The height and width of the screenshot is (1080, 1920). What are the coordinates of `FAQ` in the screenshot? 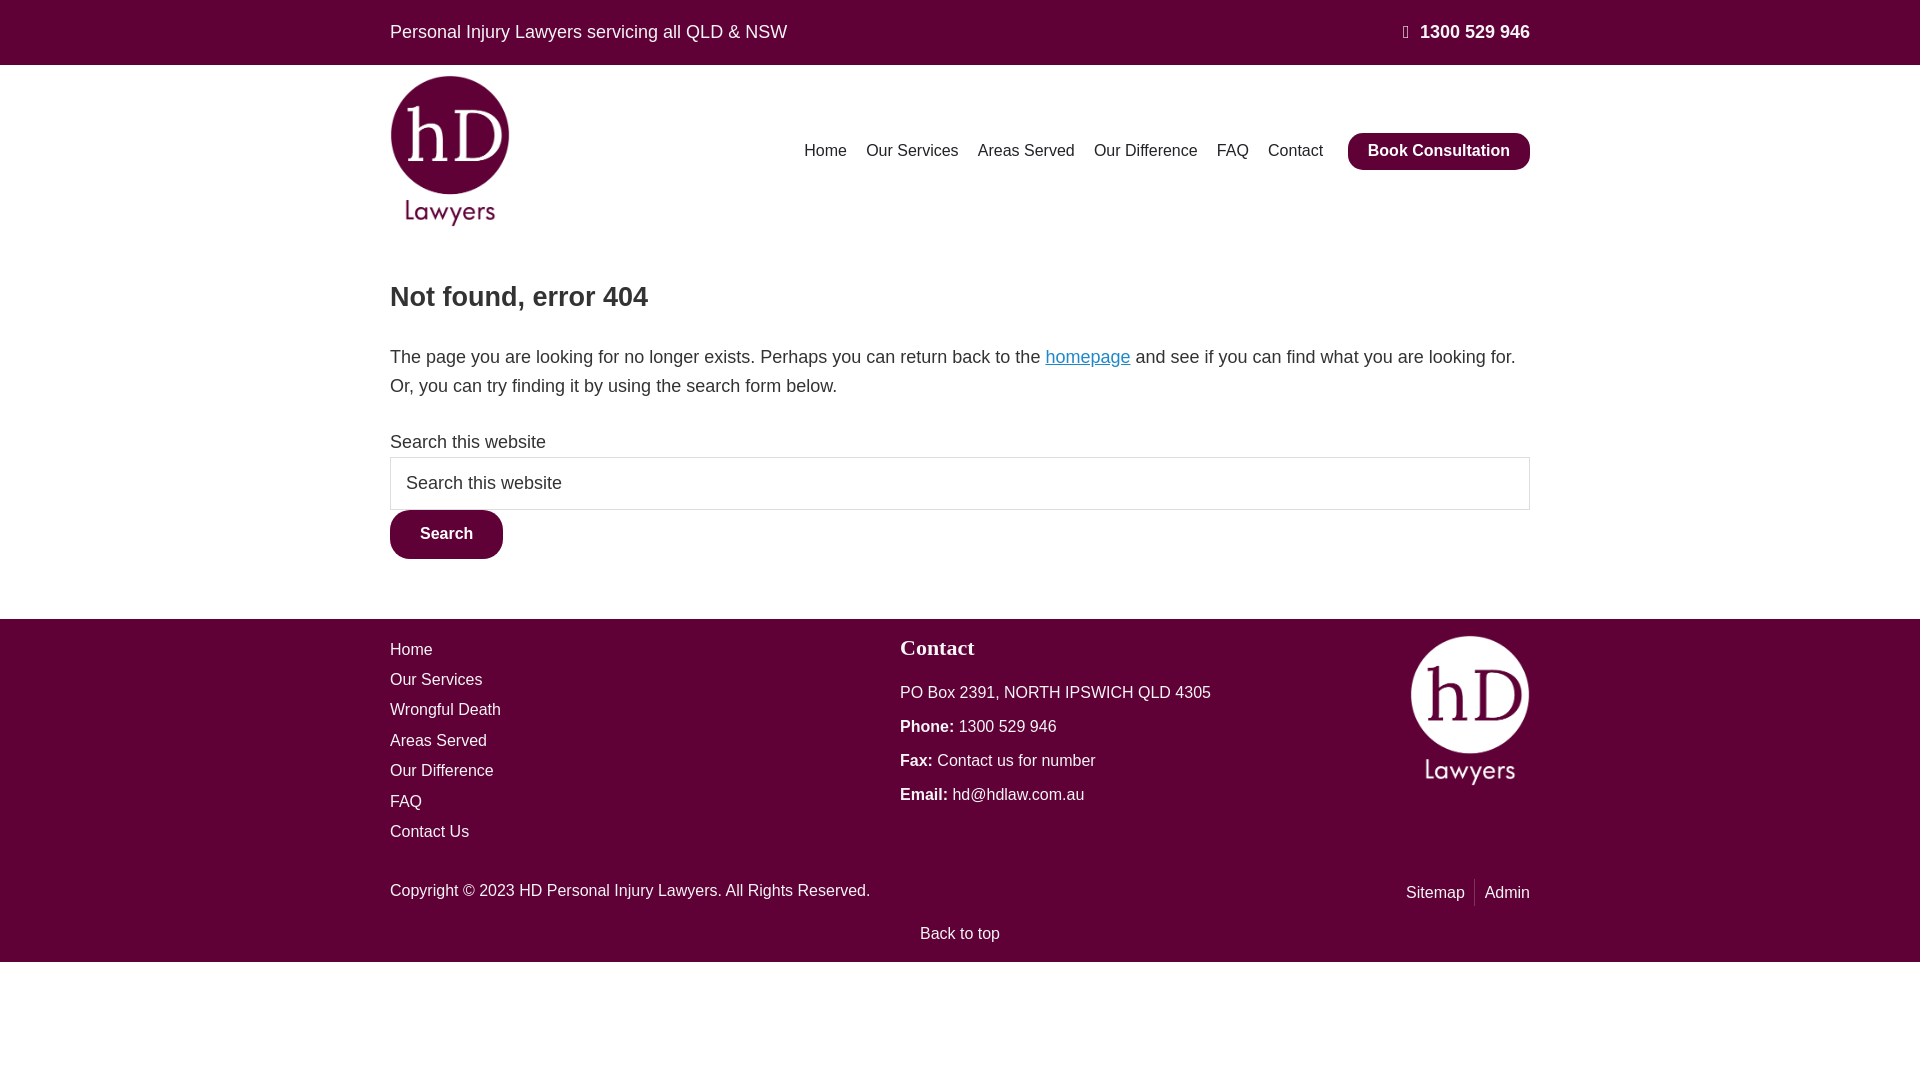 It's located at (637, 801).